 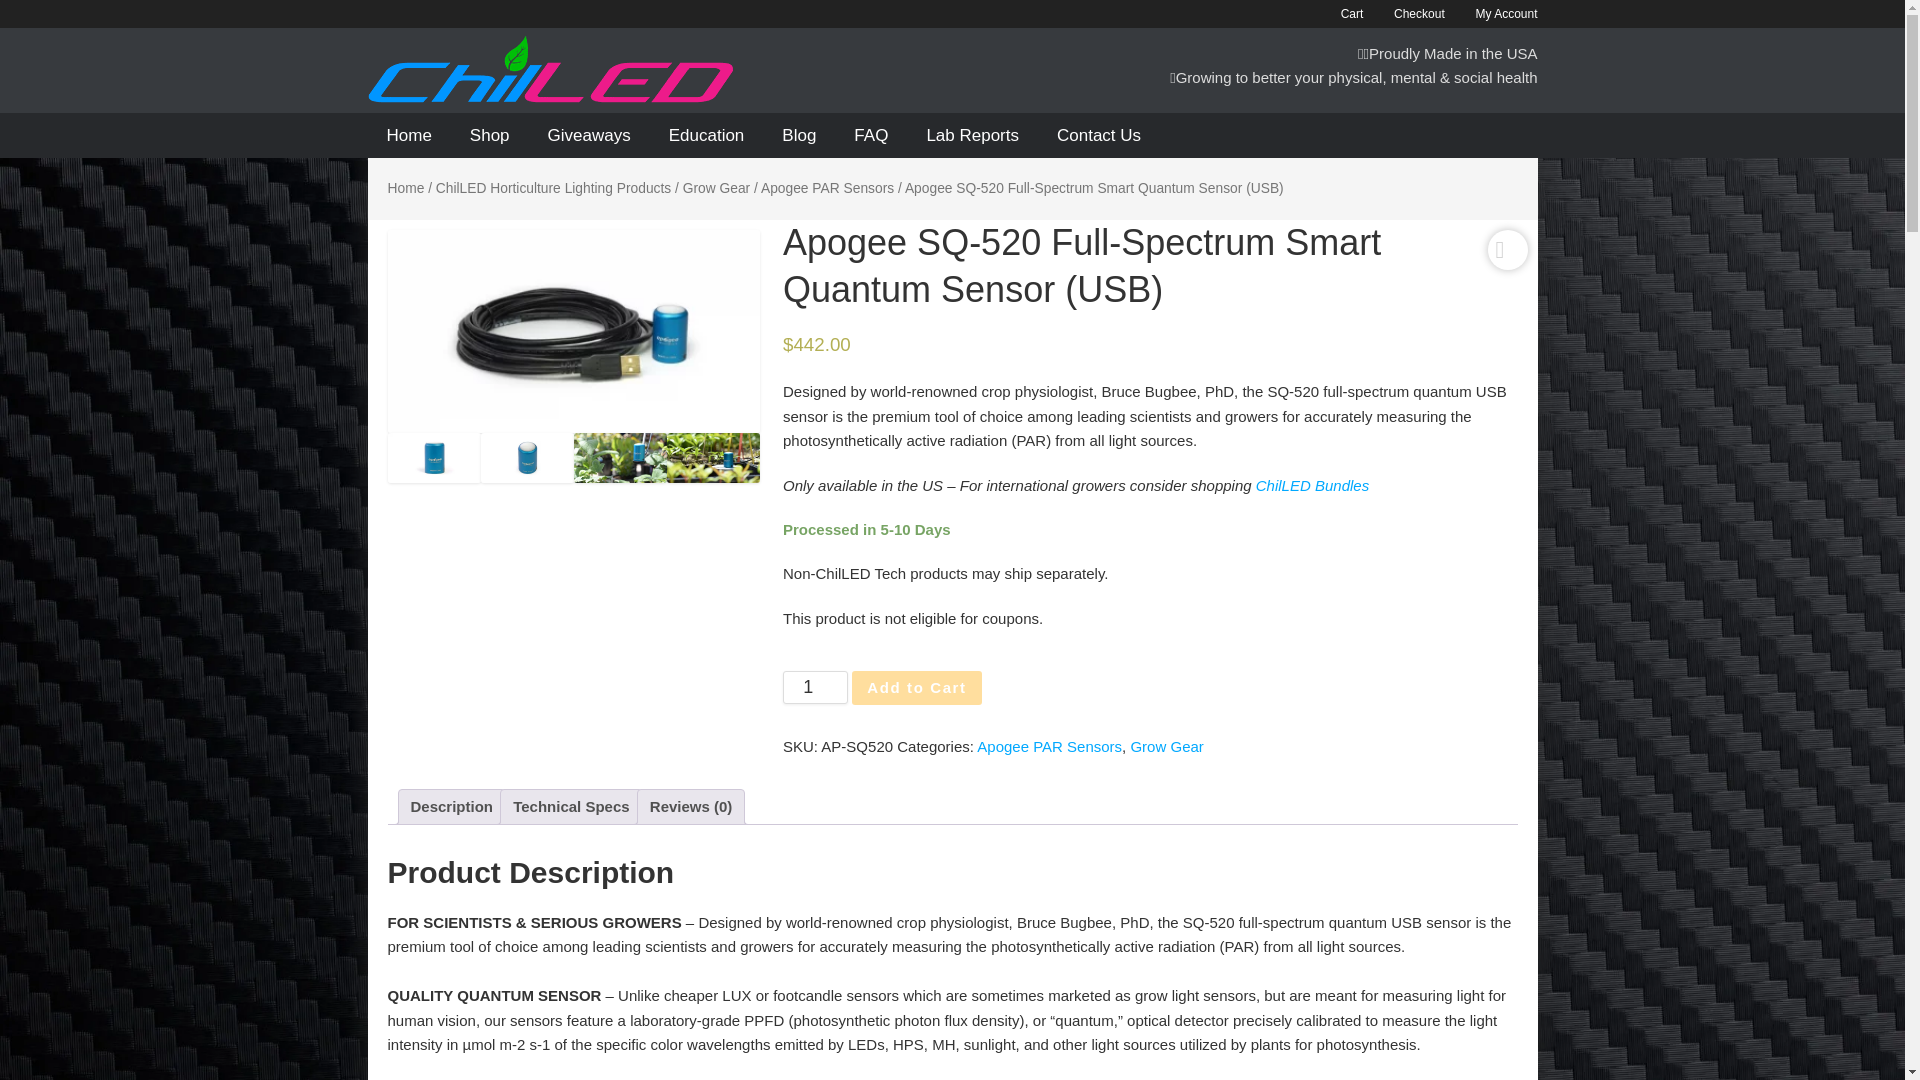 What do you see at coordinates (574, 331) in the screenshot?
I see `sq-520` at bounding box center [574, 331].